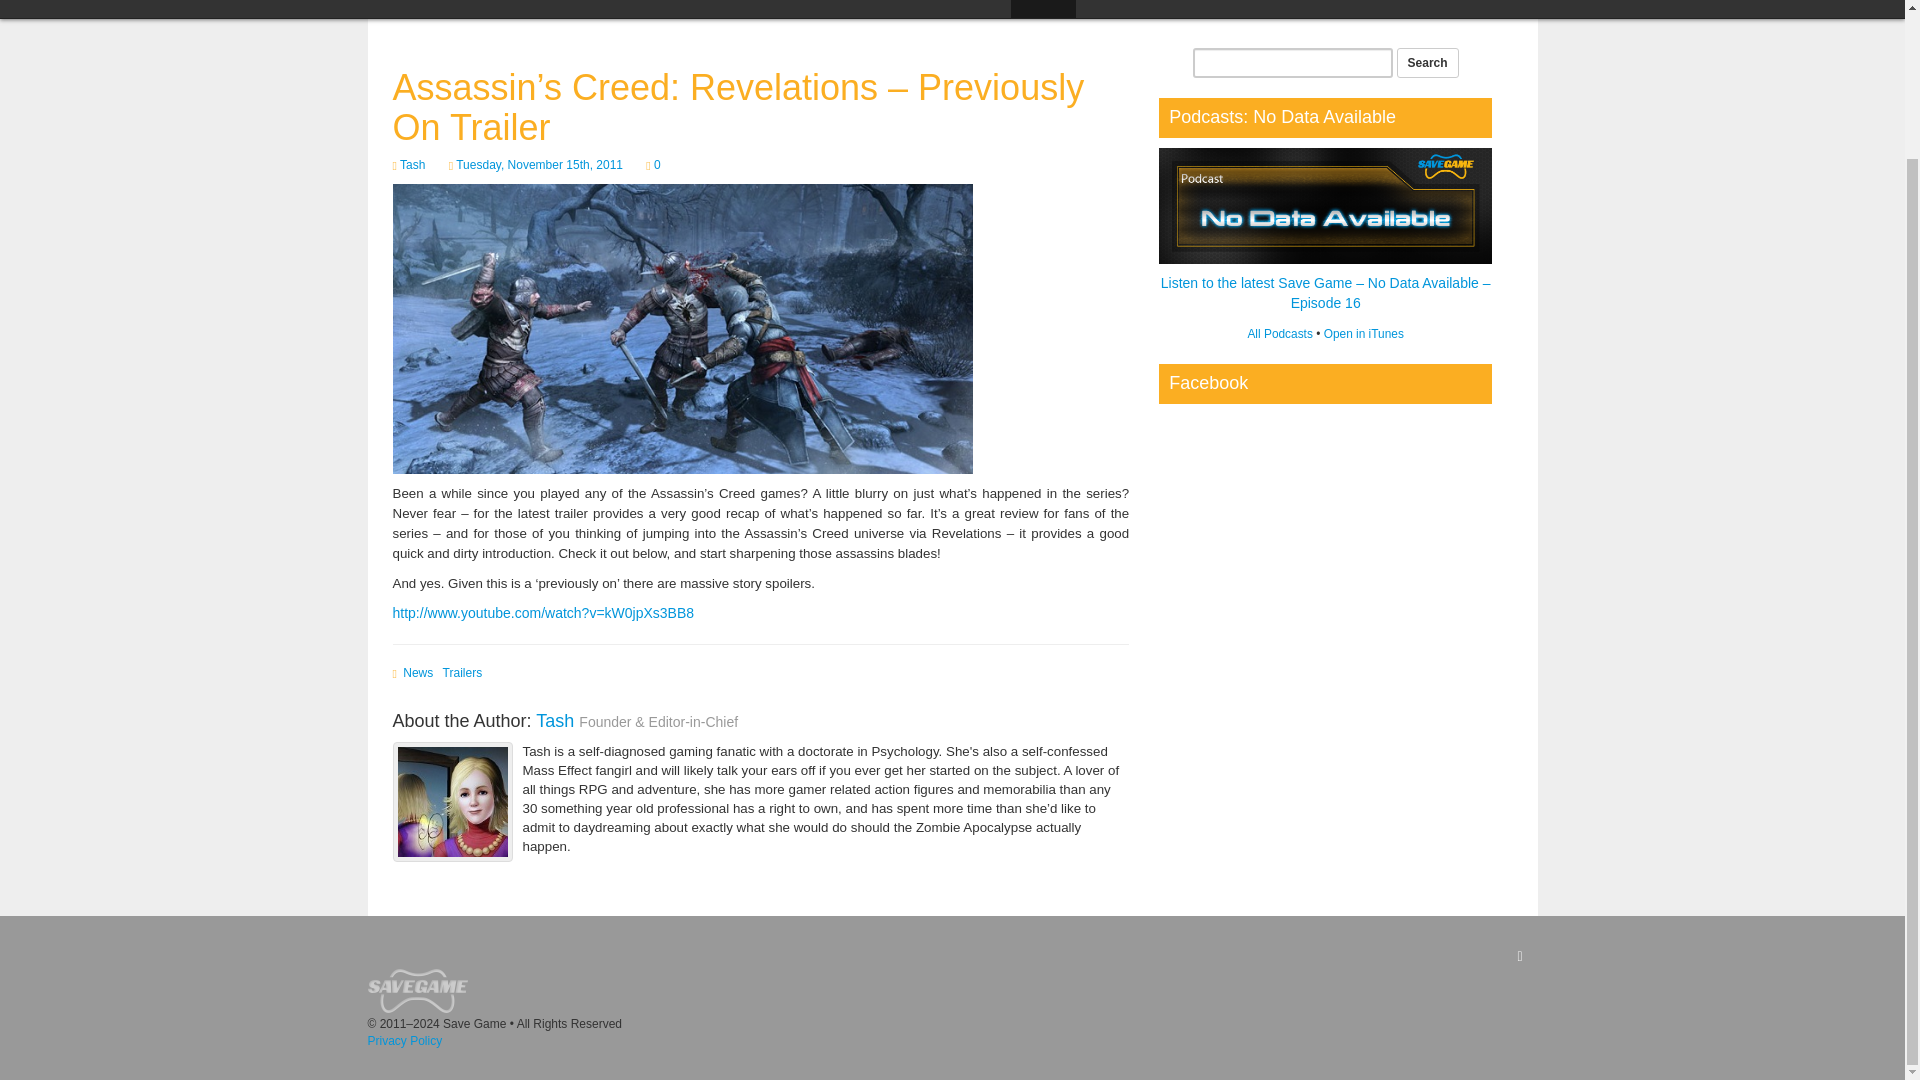 The height and width of the screenshot is (1080, 1920). I want to click on Posts by Tash, so click(554, 720).